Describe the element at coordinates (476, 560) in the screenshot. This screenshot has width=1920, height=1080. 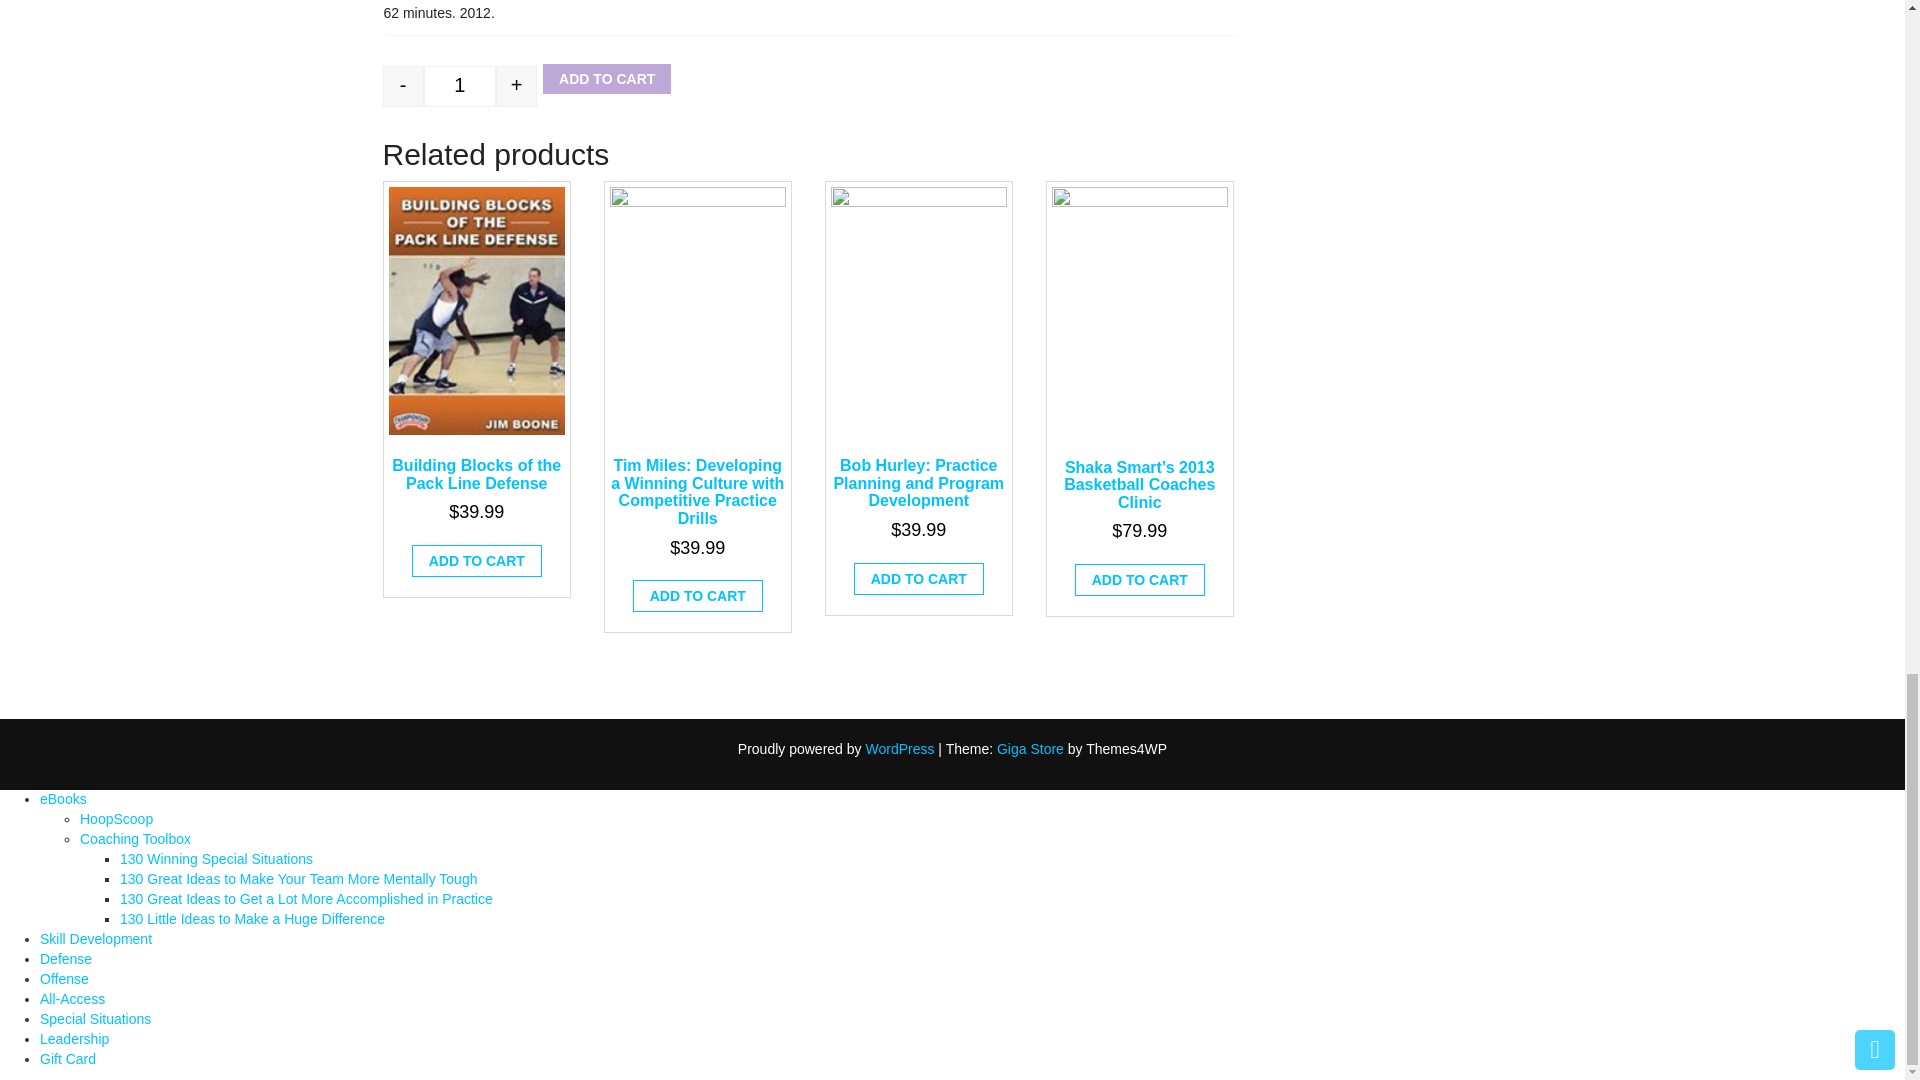
I see `ADD TO CART` at that location.